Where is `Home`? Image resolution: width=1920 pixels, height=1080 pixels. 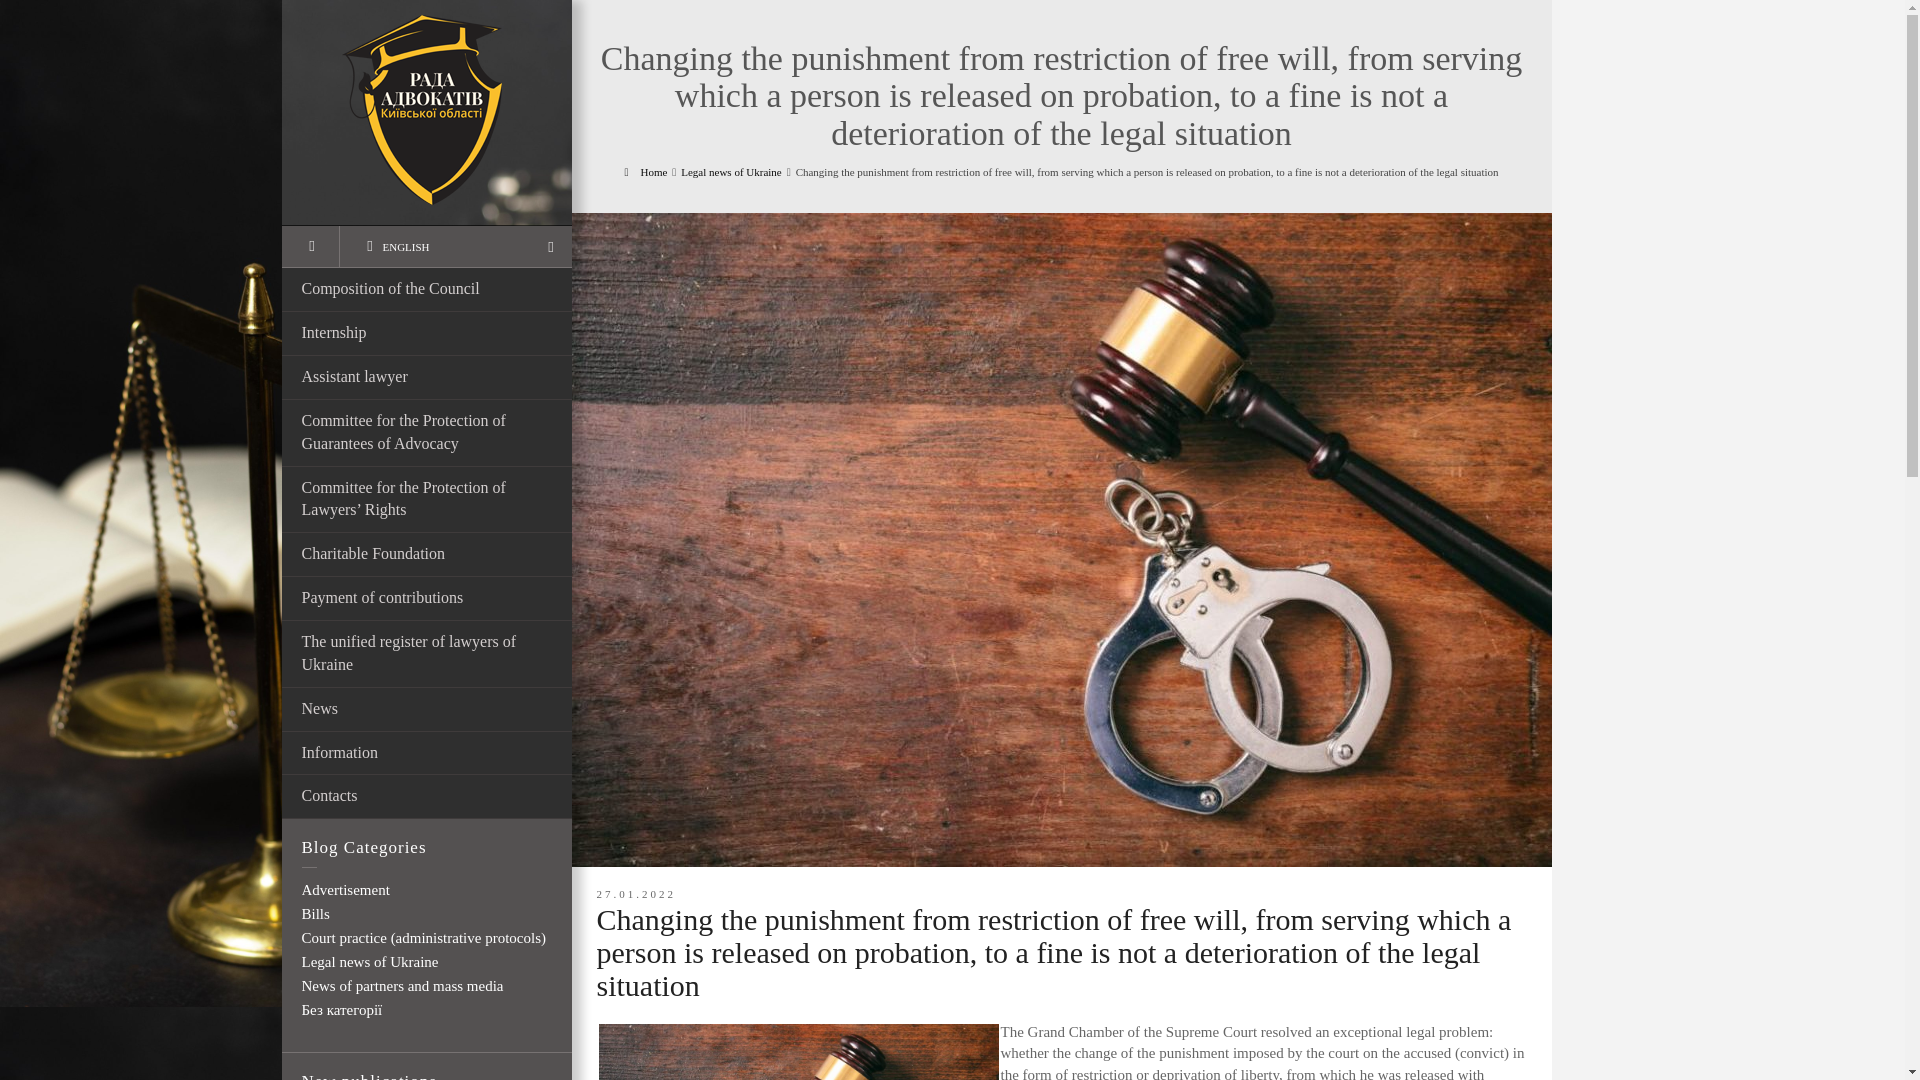
Home is located at coordinates (645, 172).